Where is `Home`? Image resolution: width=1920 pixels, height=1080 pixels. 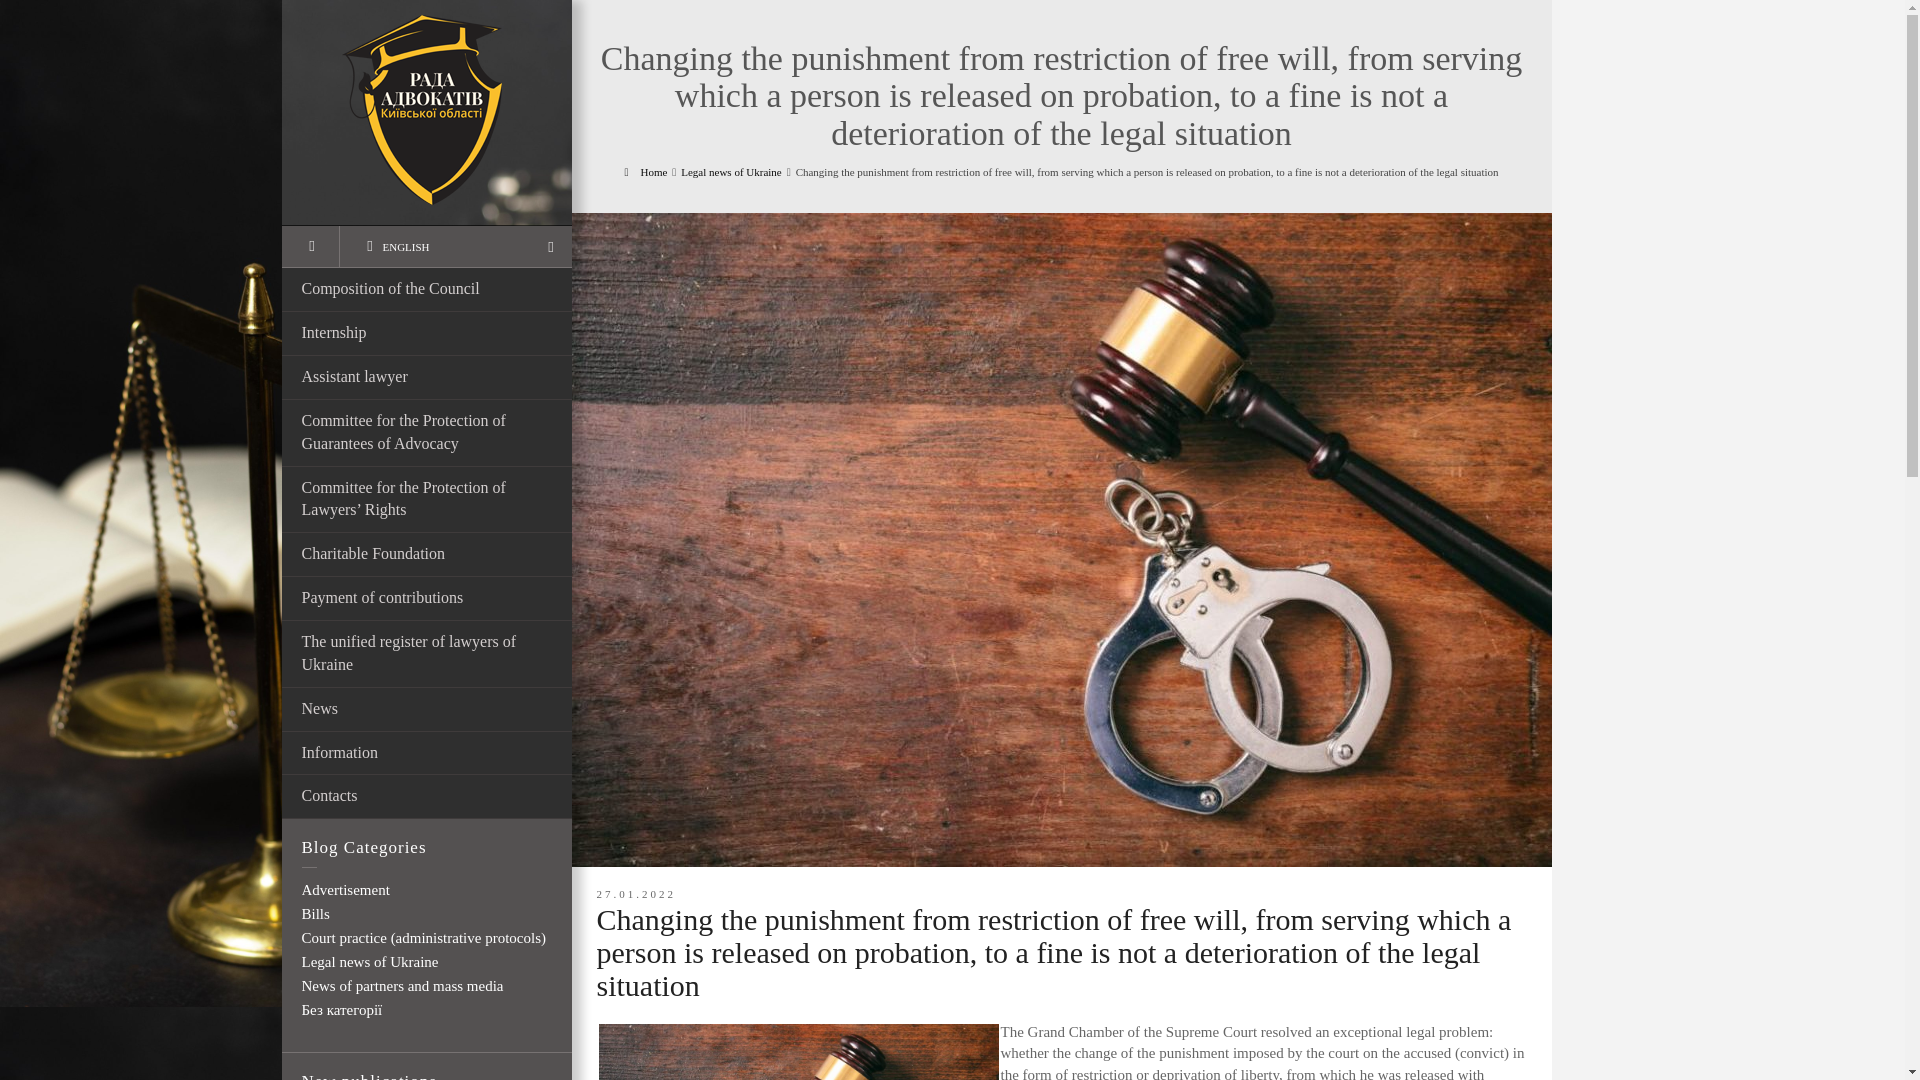
Home is located at coordinates (645, 172).